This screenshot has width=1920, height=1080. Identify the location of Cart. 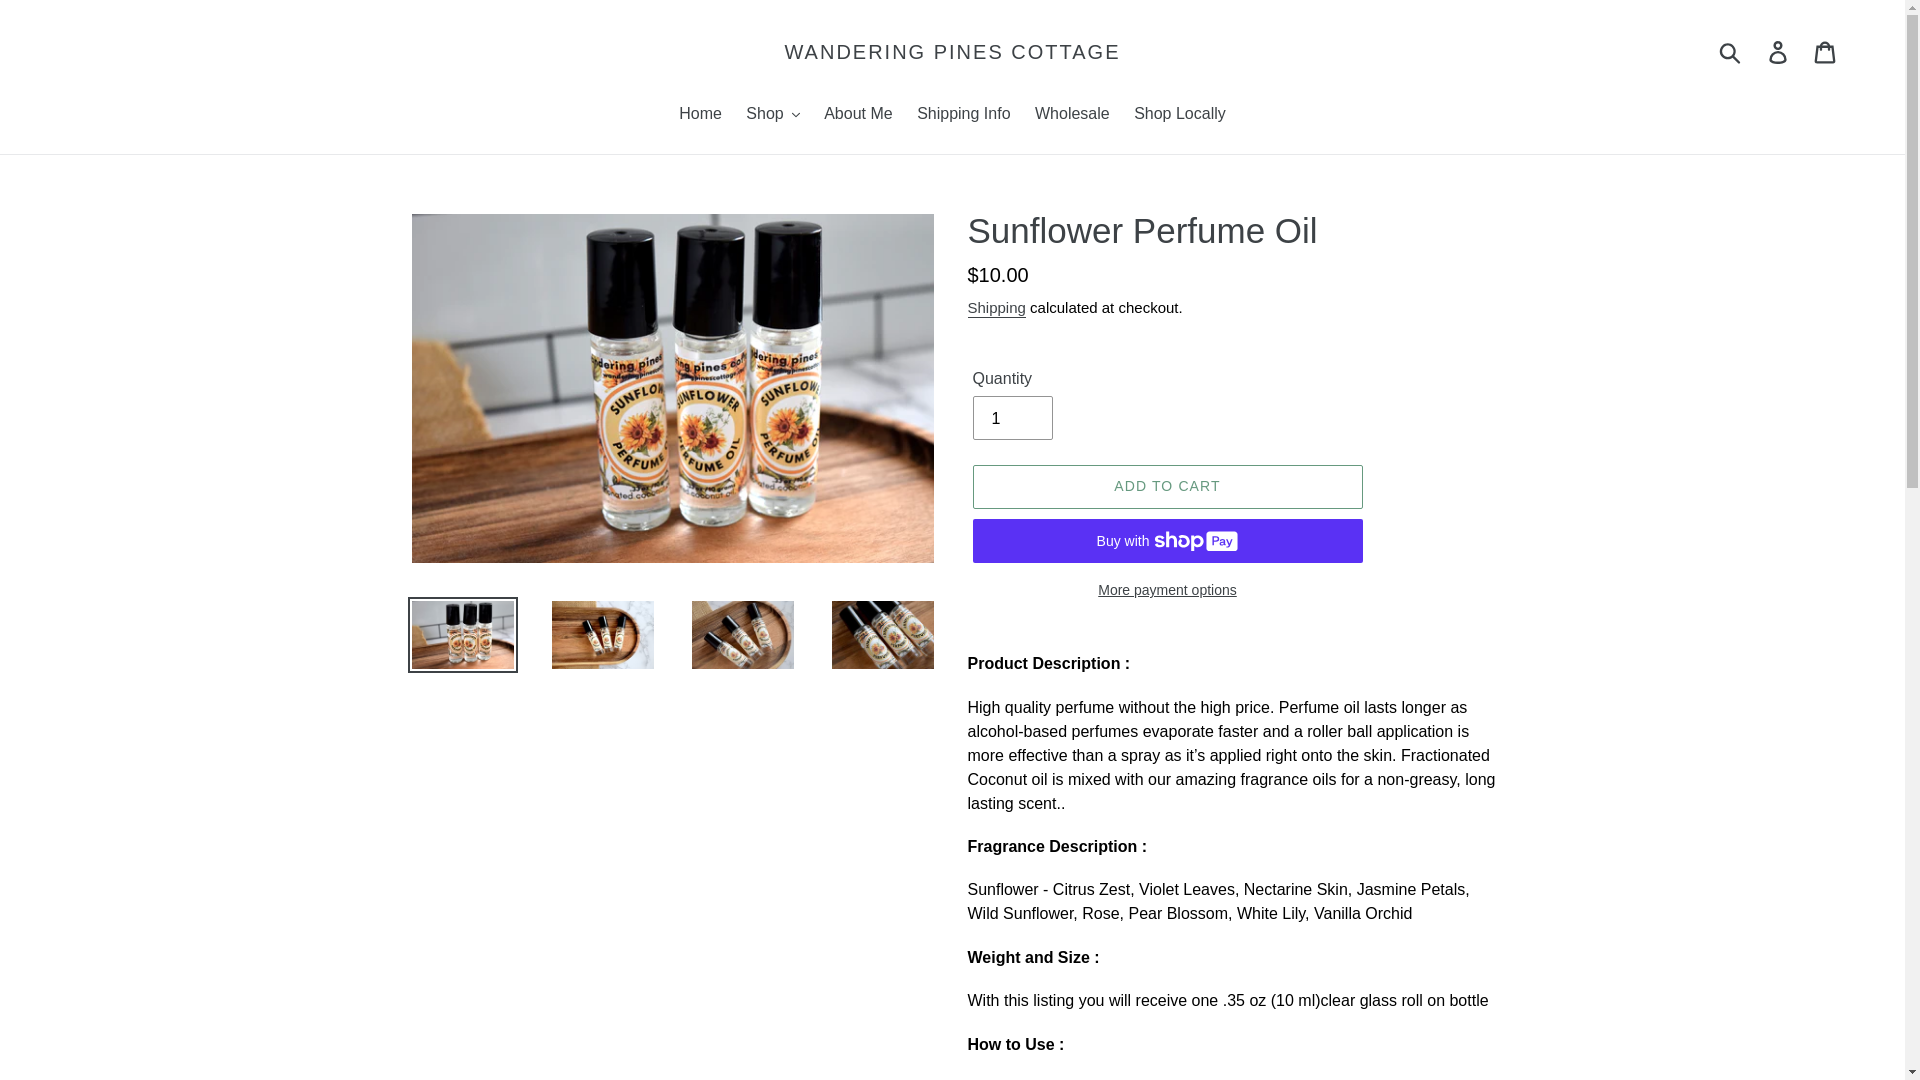
(1826, 52).